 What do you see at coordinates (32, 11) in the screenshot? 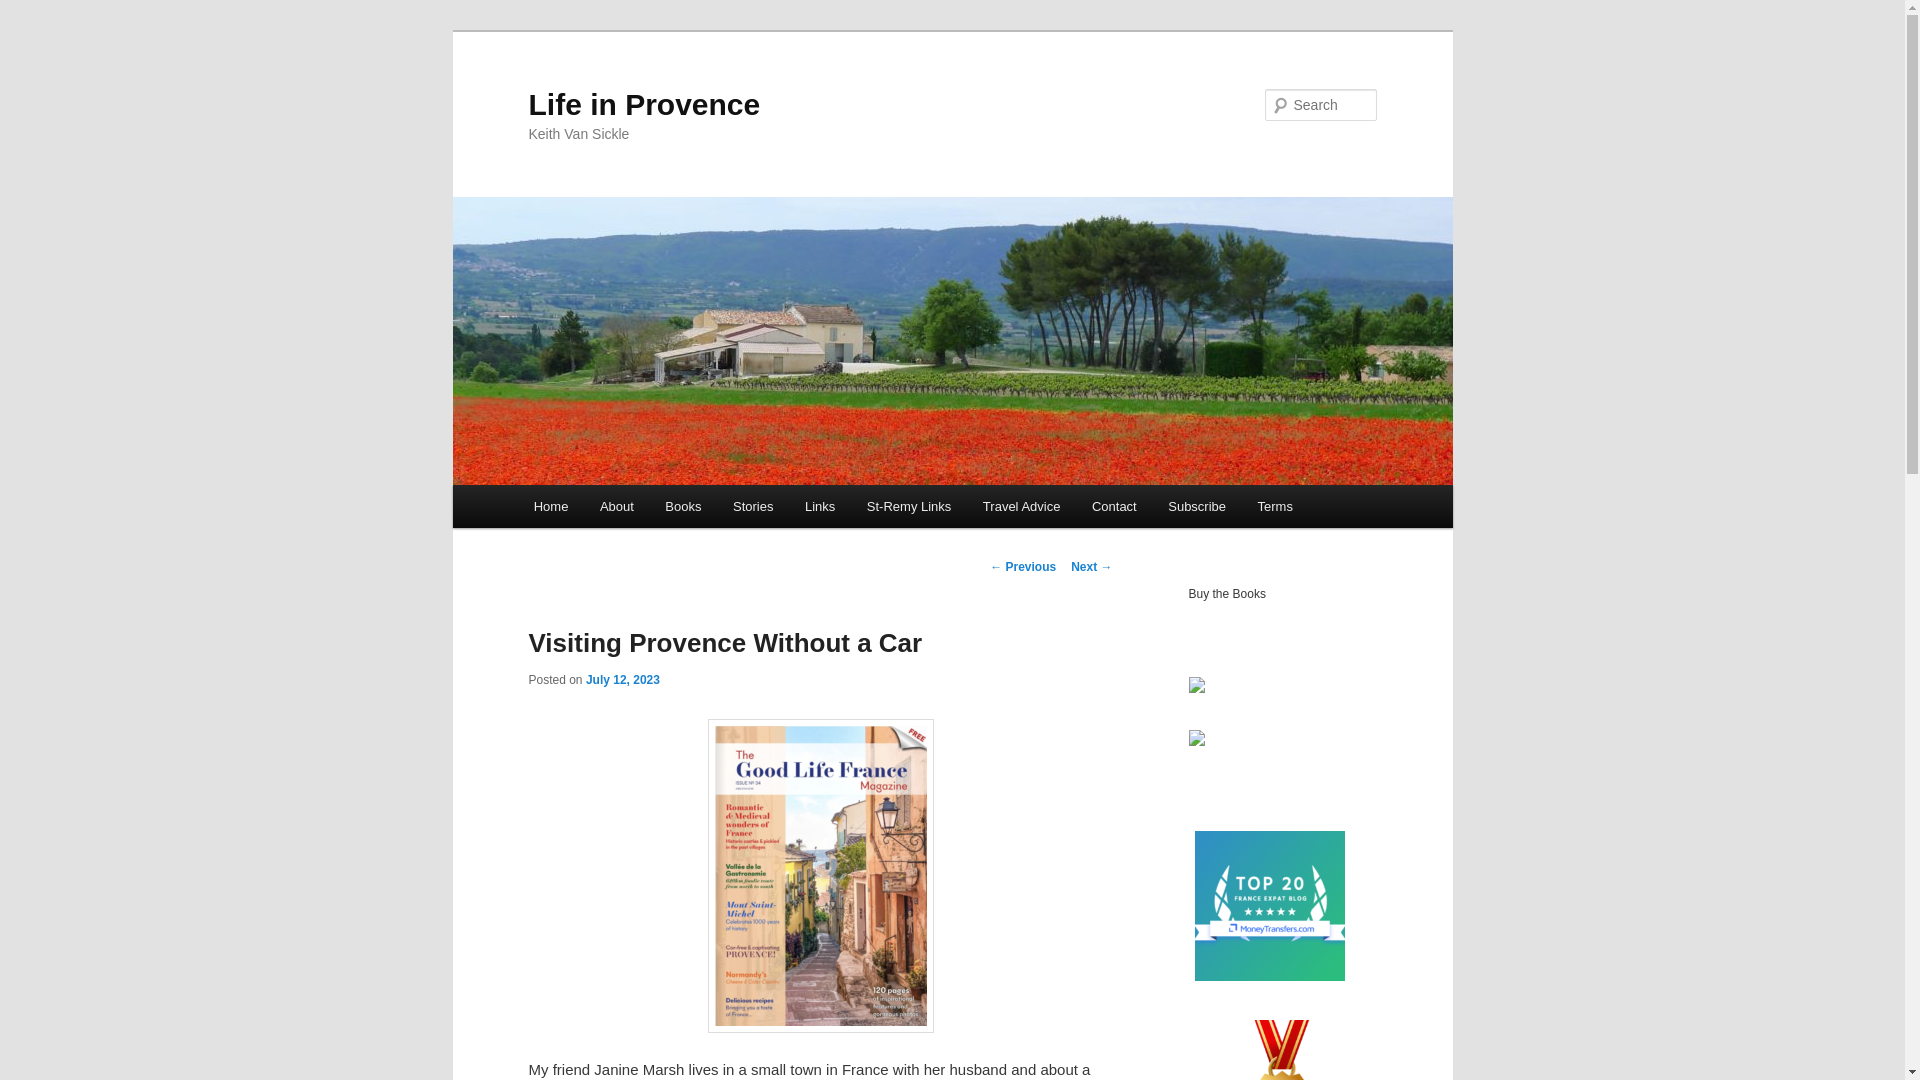
I see `Search` at bounding box center [32, 11].